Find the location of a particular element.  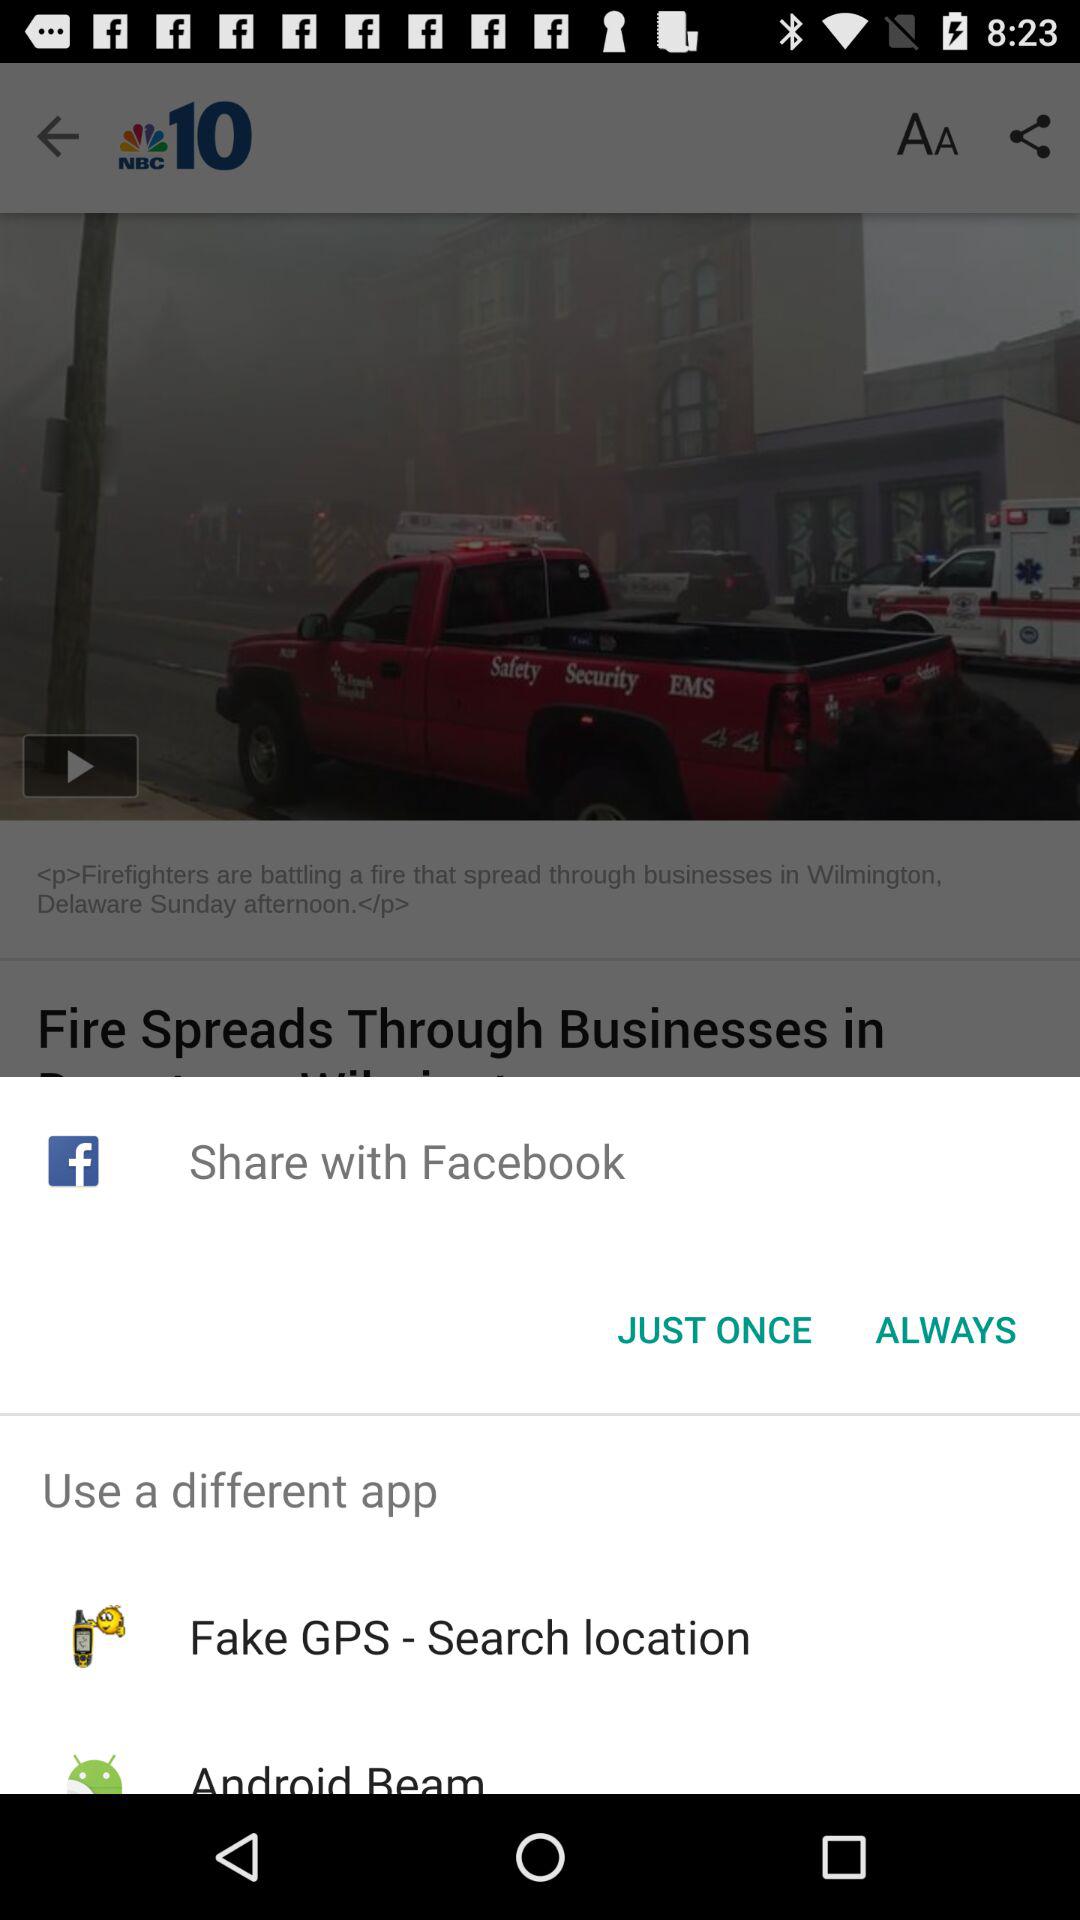

turn on icon to the right of the just once button is located at coordinates (946, 1329).